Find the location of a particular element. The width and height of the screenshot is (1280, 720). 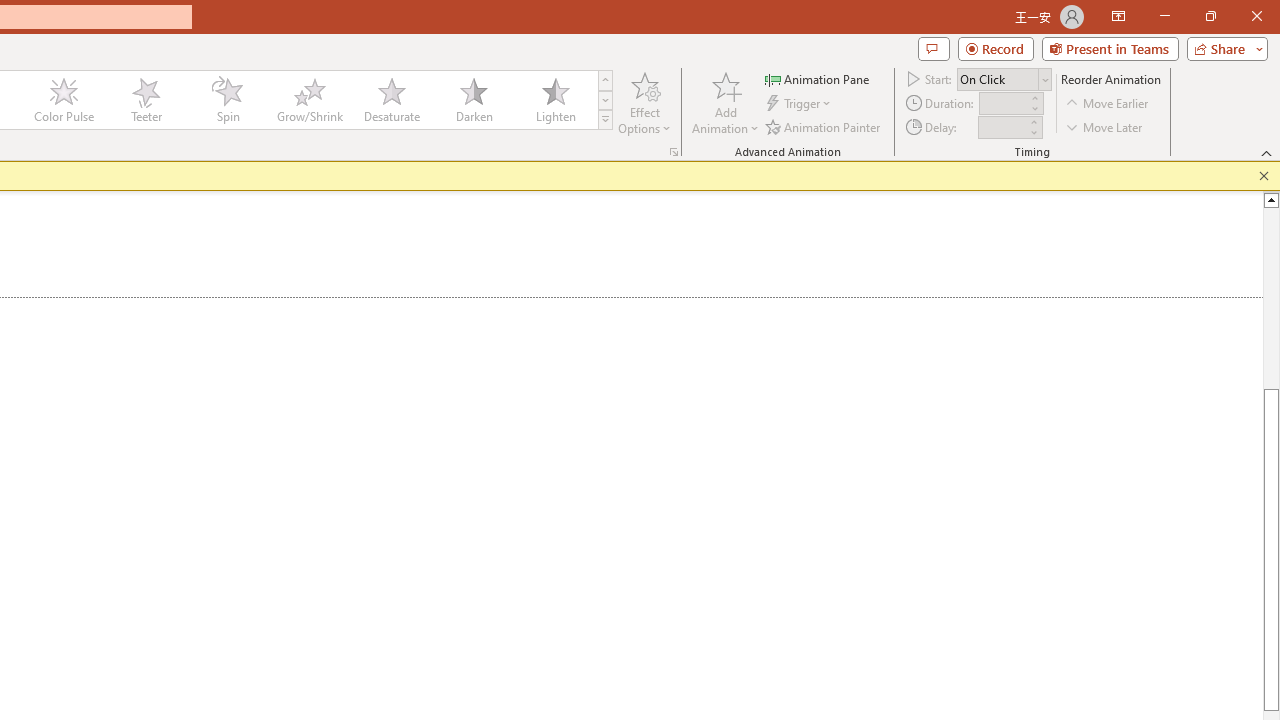

Color Pulse is located at coordinates (64, 100).